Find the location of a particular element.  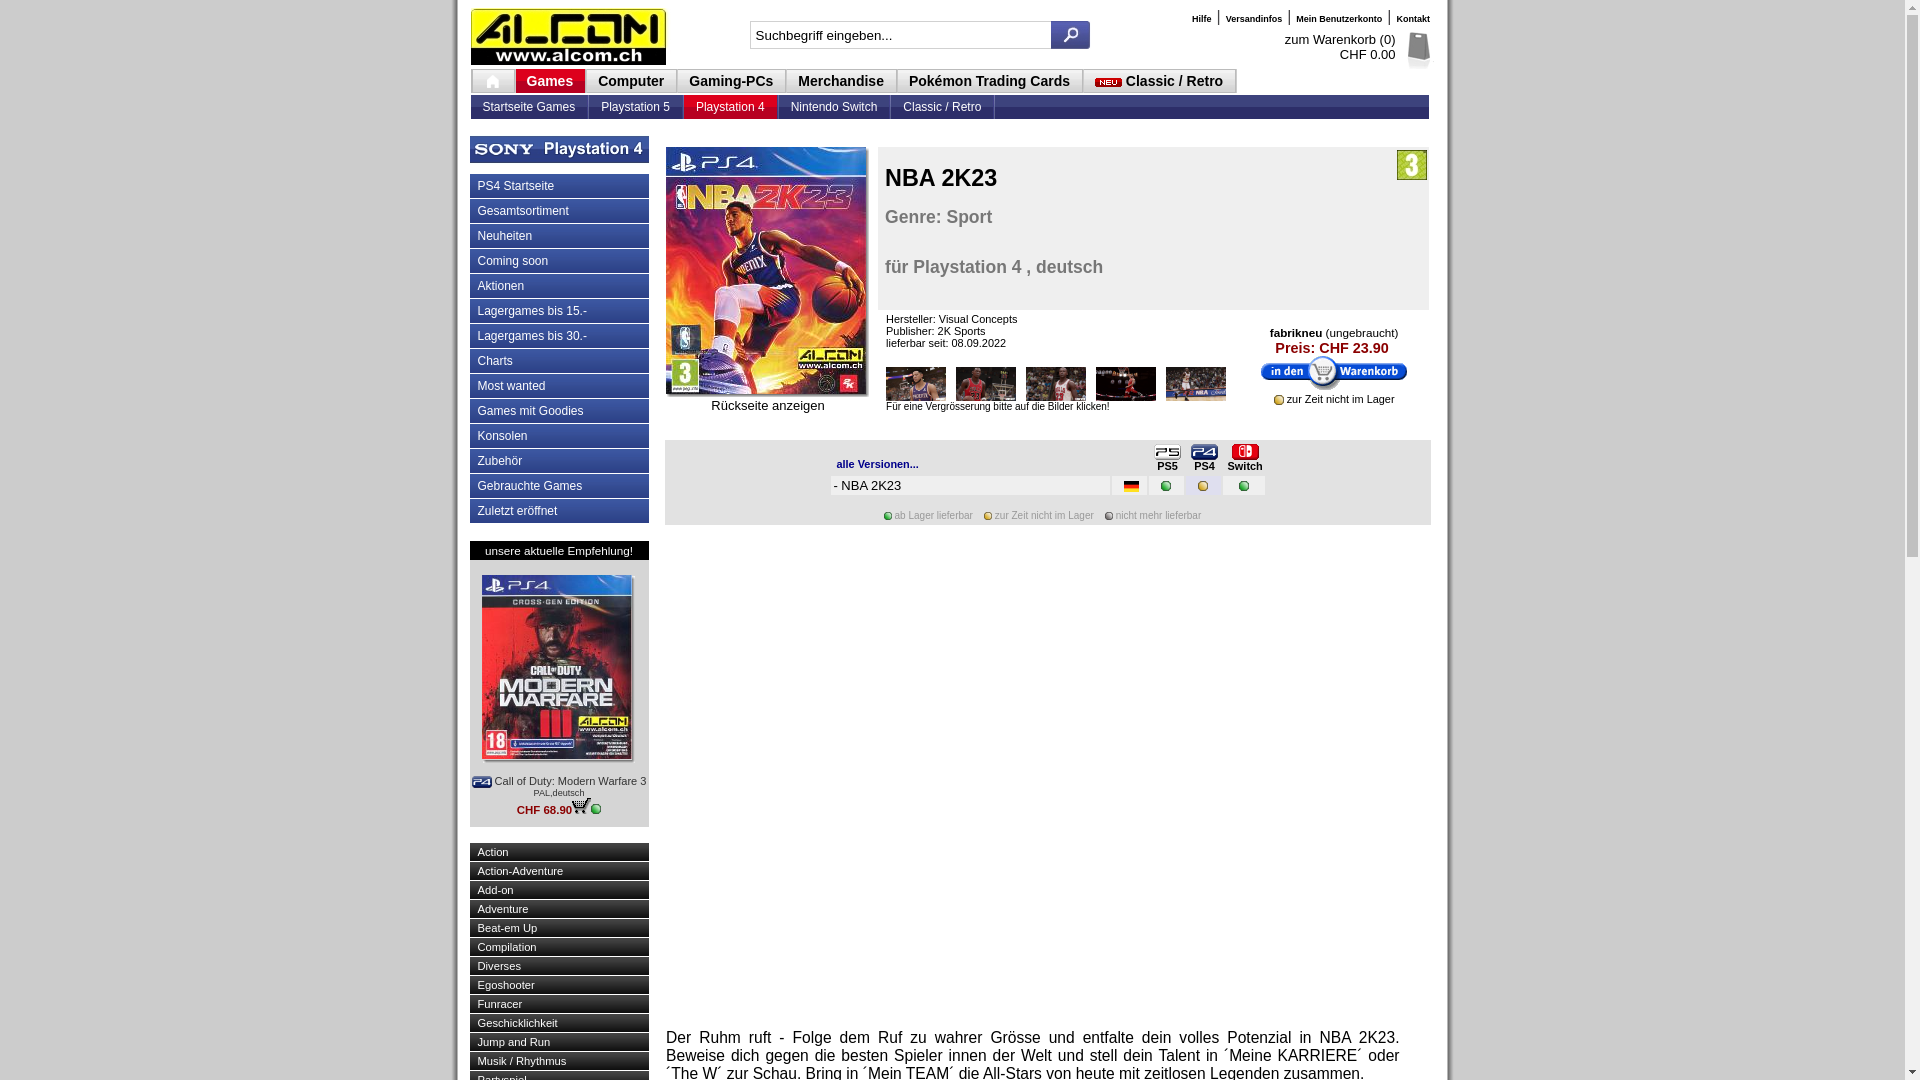

Diverses is located at coordinates (560, 966).